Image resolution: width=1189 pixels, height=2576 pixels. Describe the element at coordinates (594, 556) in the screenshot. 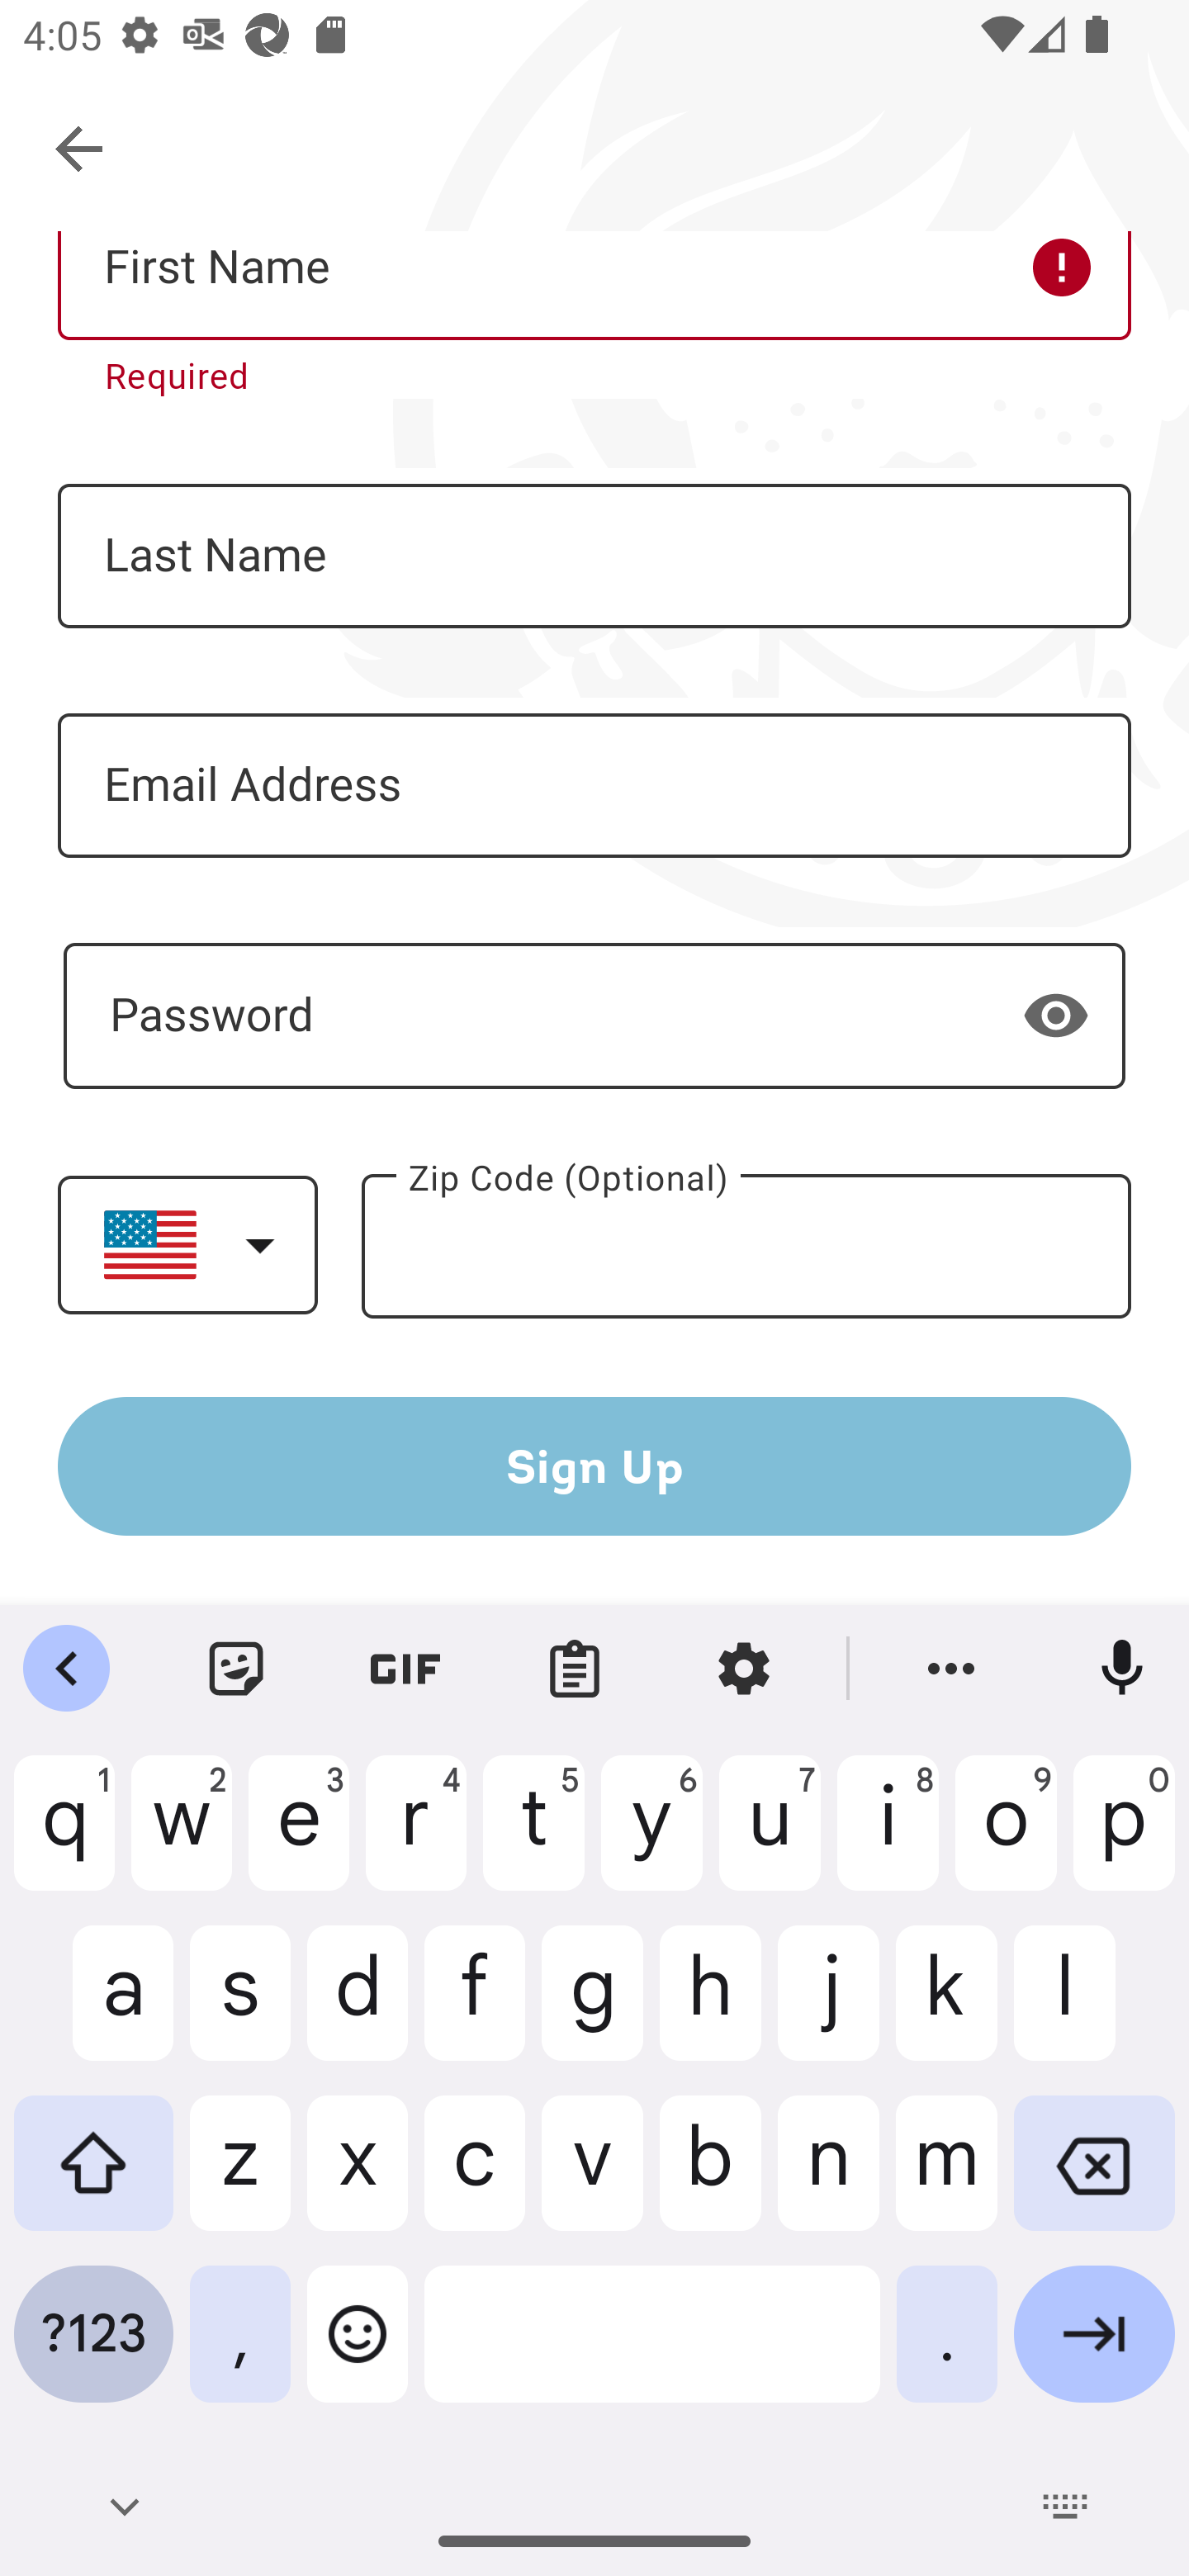

I see `Last Name - Required` at that location.